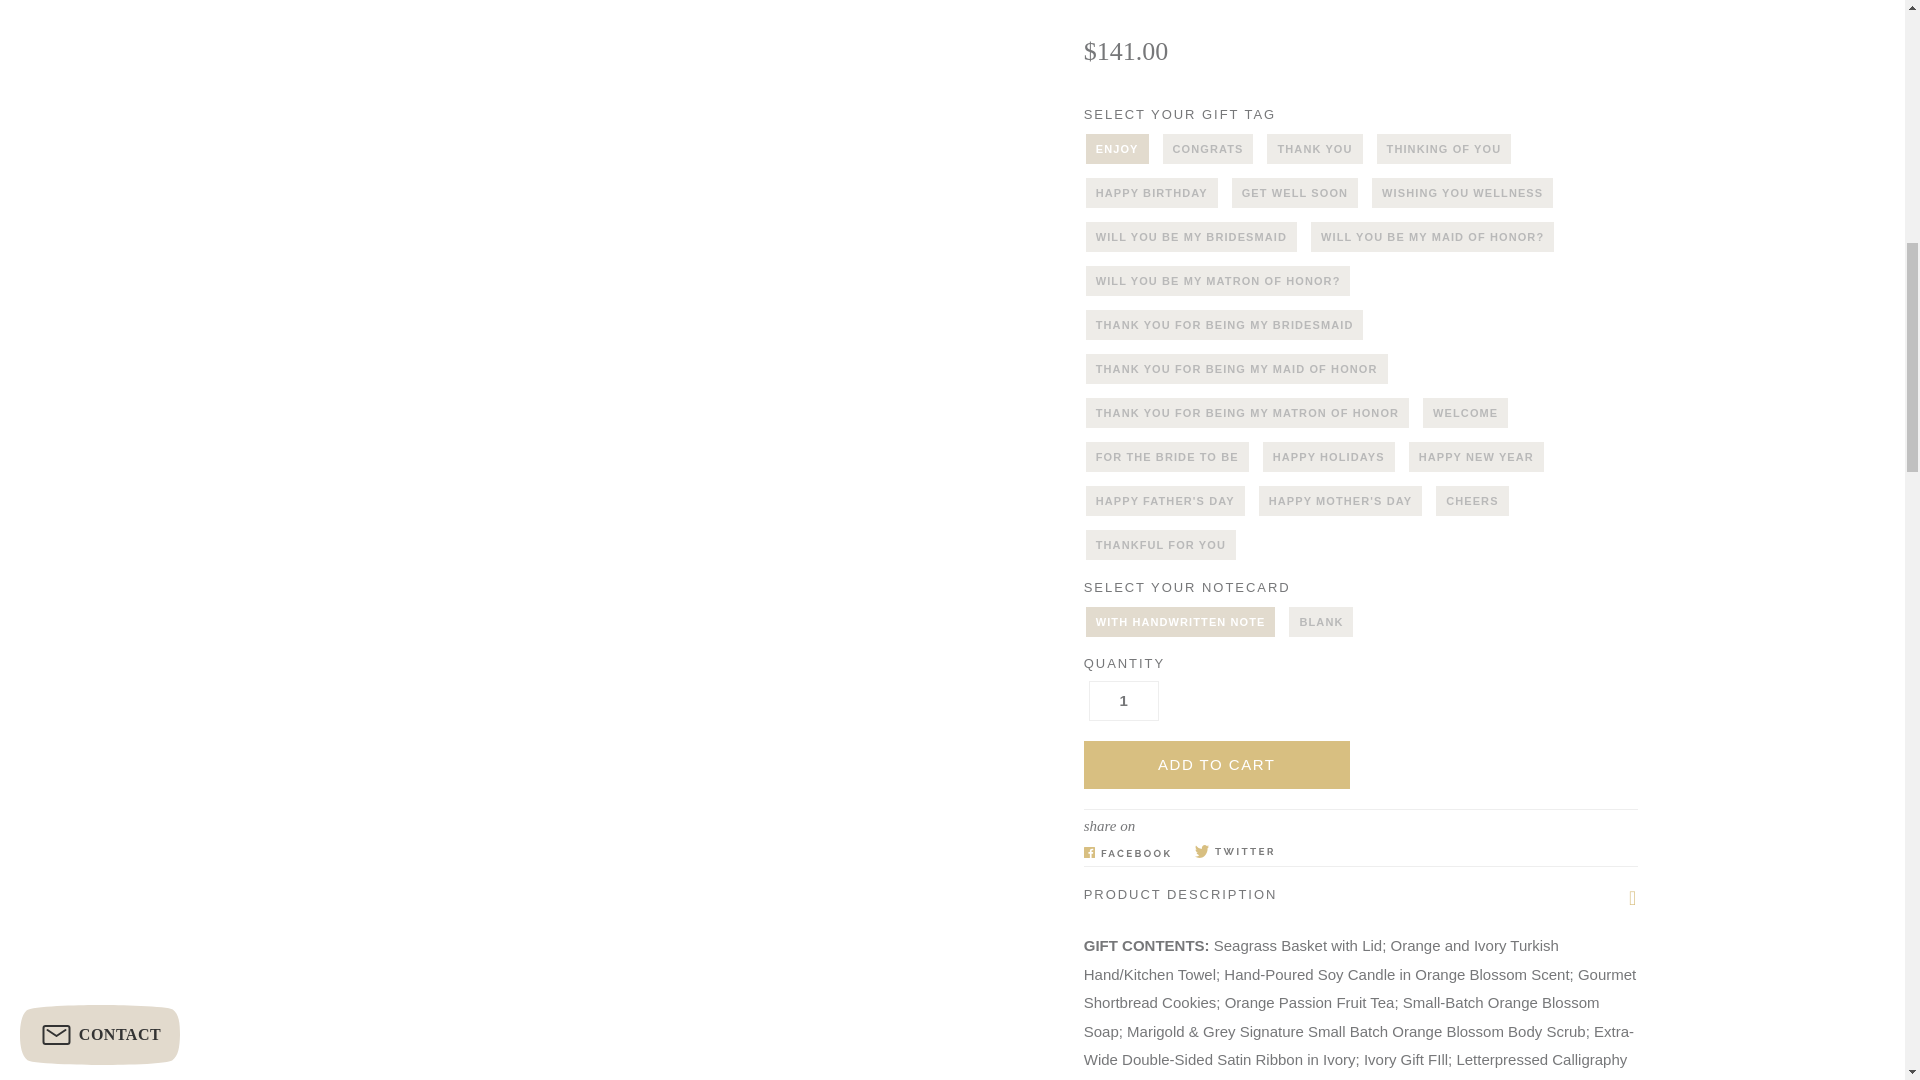 The width and height of the screenshot is (1920, 1080). I want to click on 1, so click(1124, 701).